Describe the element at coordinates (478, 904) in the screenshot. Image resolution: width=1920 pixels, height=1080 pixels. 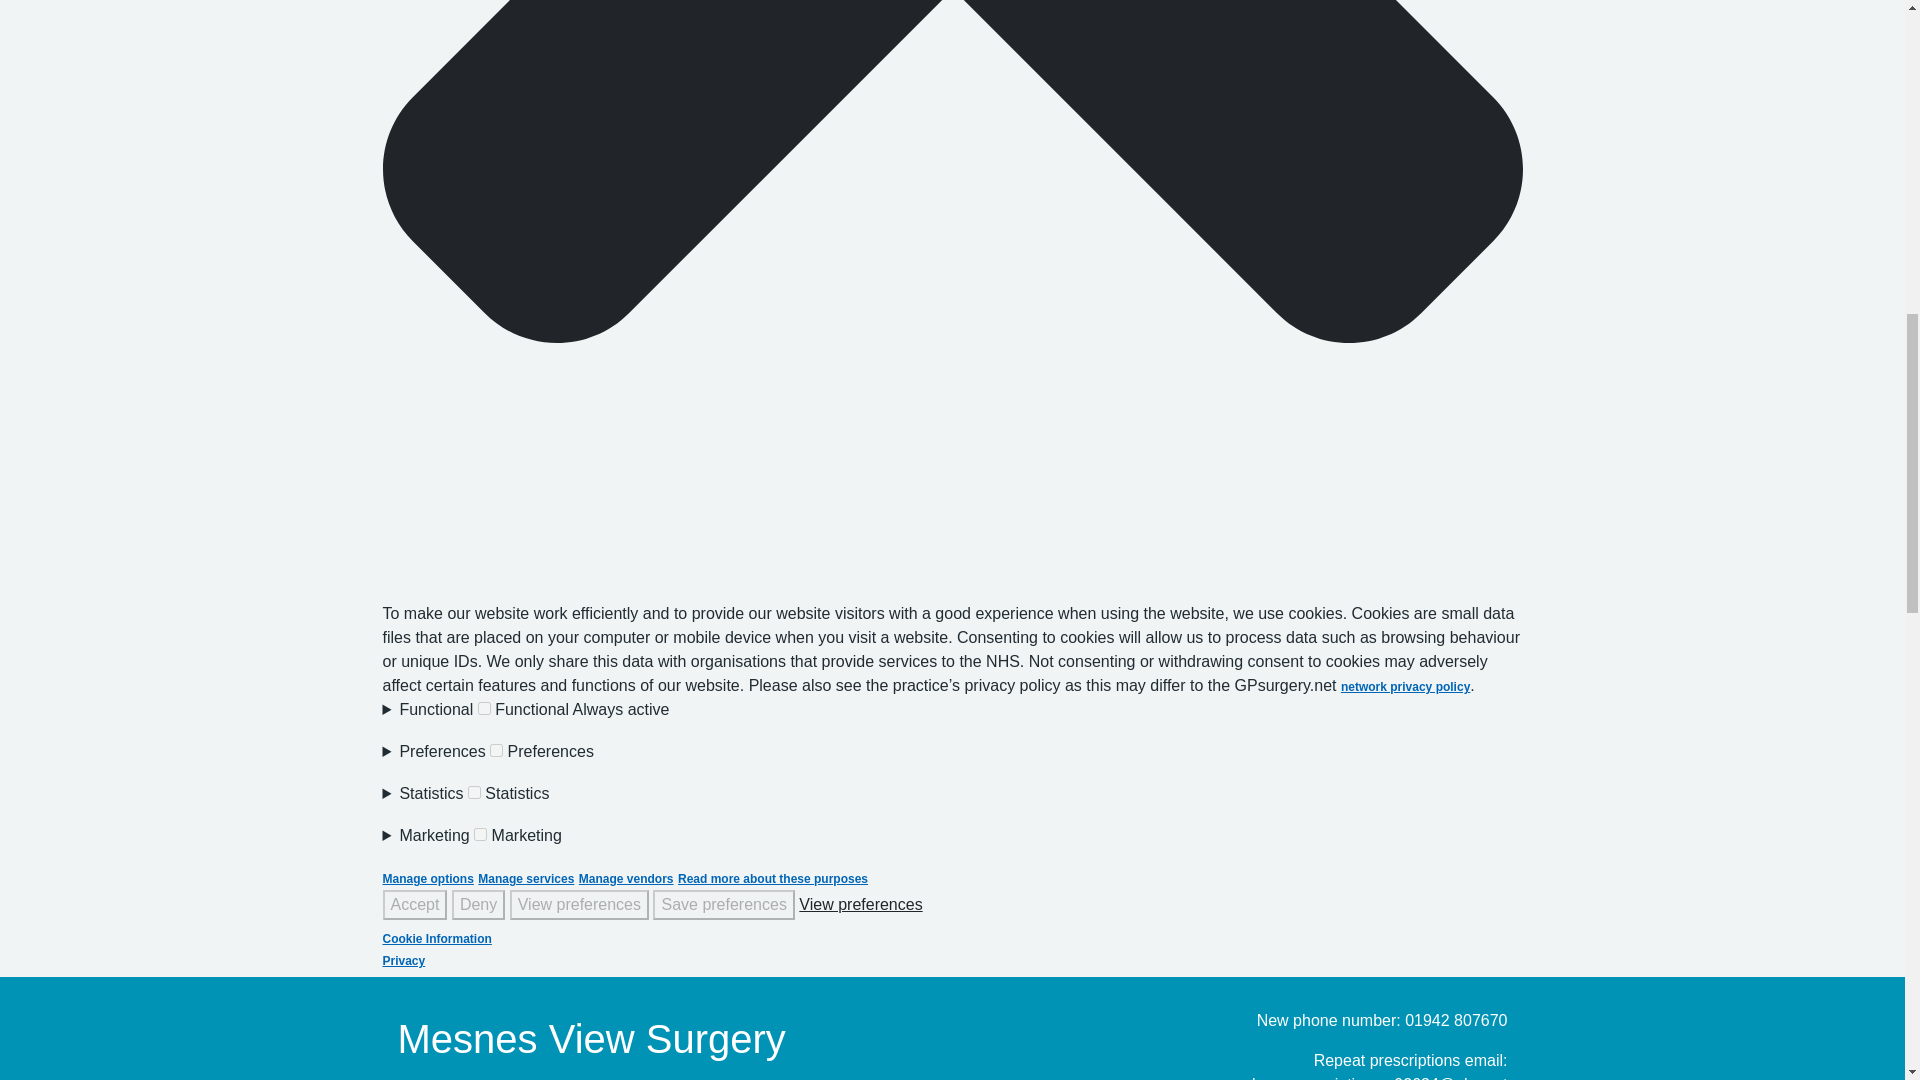
I see `Deny` at that location.